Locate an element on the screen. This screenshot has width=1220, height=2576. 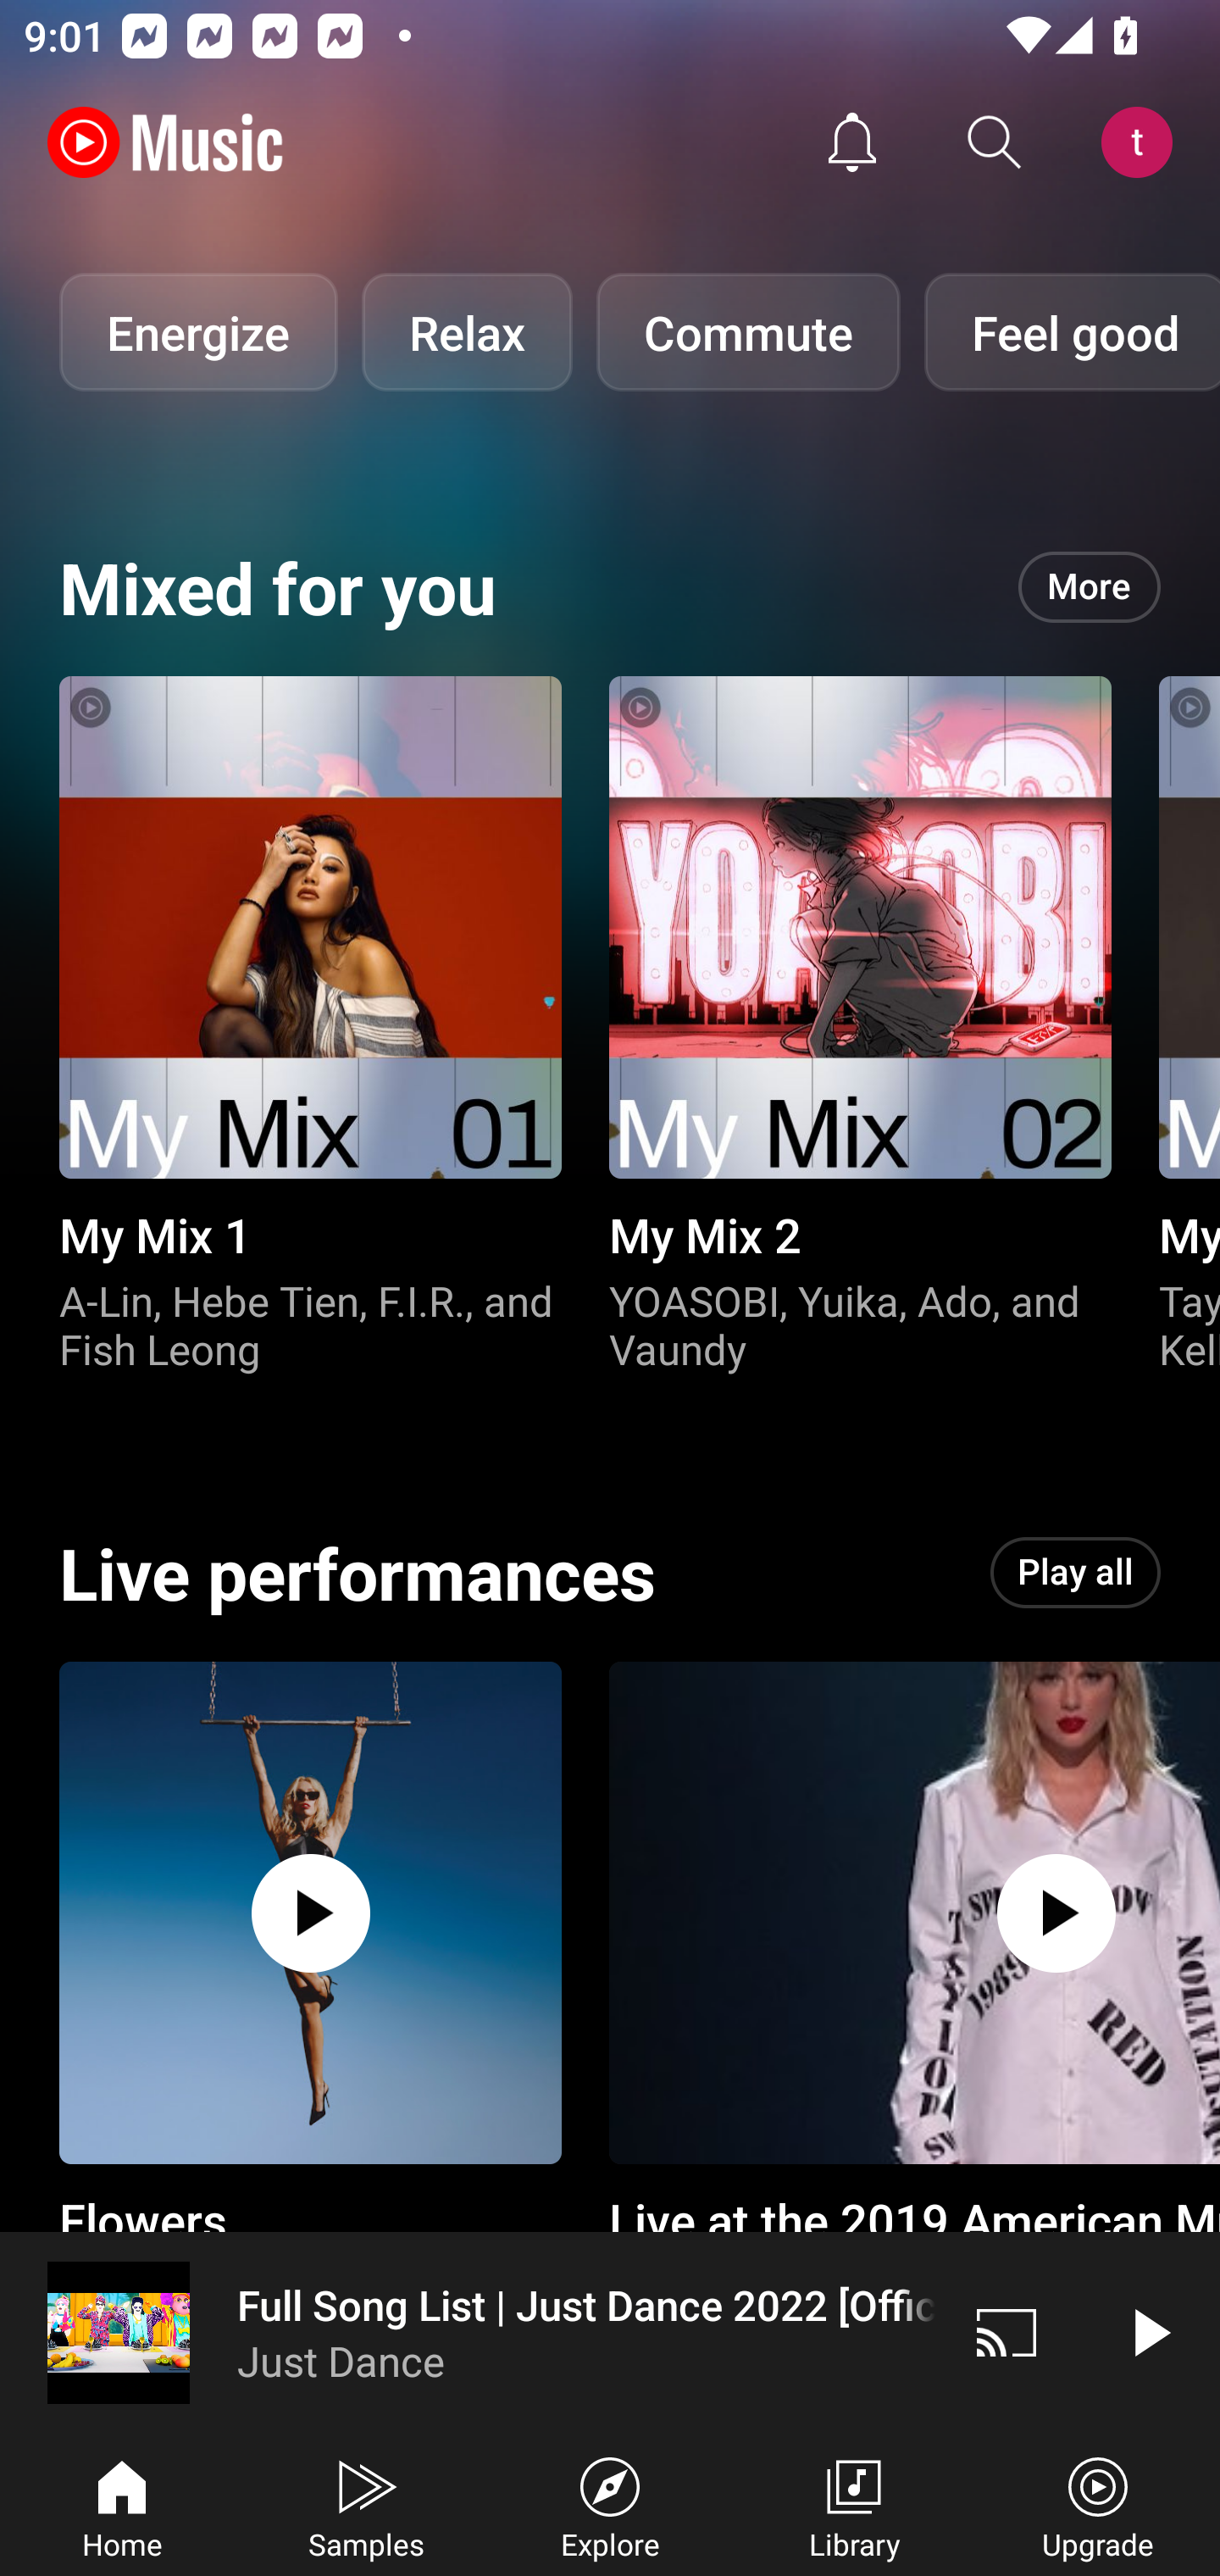
Explore is located at coordinates (610, 2505).